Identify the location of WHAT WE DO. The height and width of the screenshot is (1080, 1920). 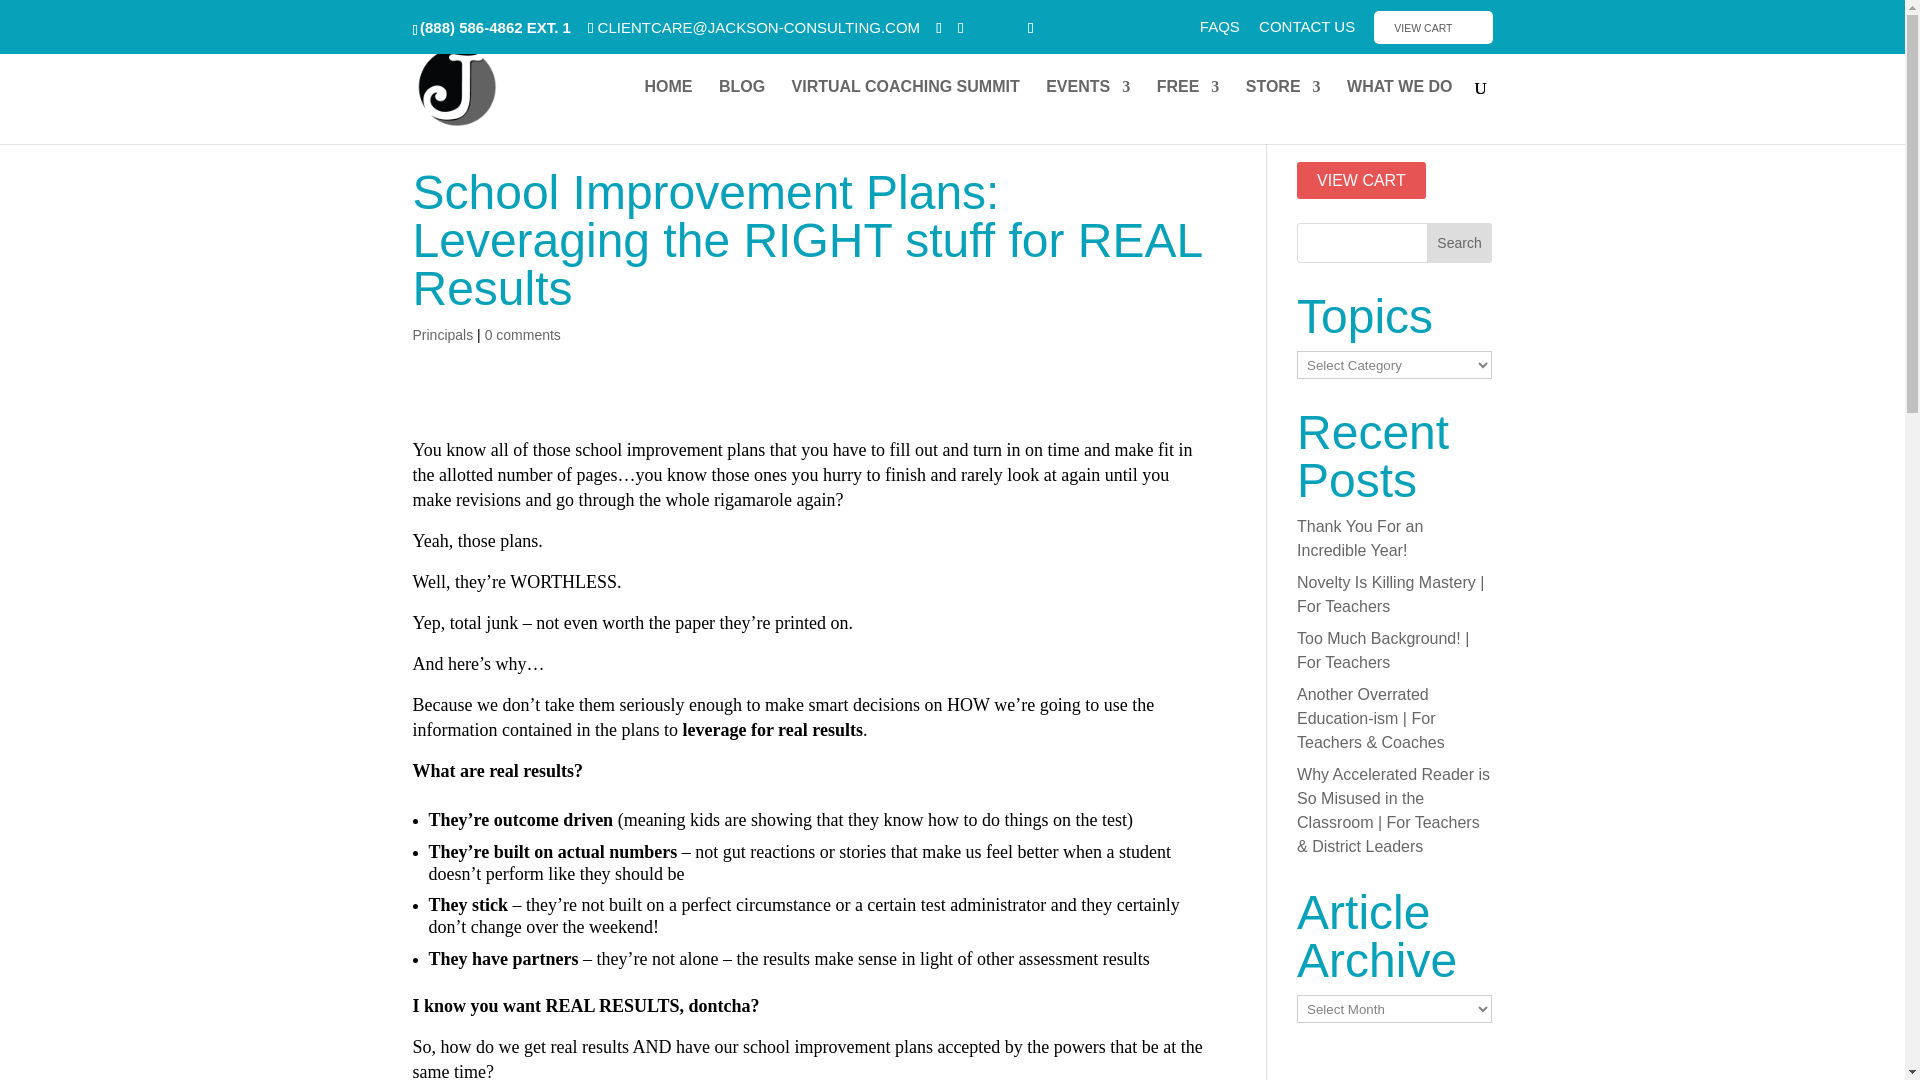
(1399, 111).